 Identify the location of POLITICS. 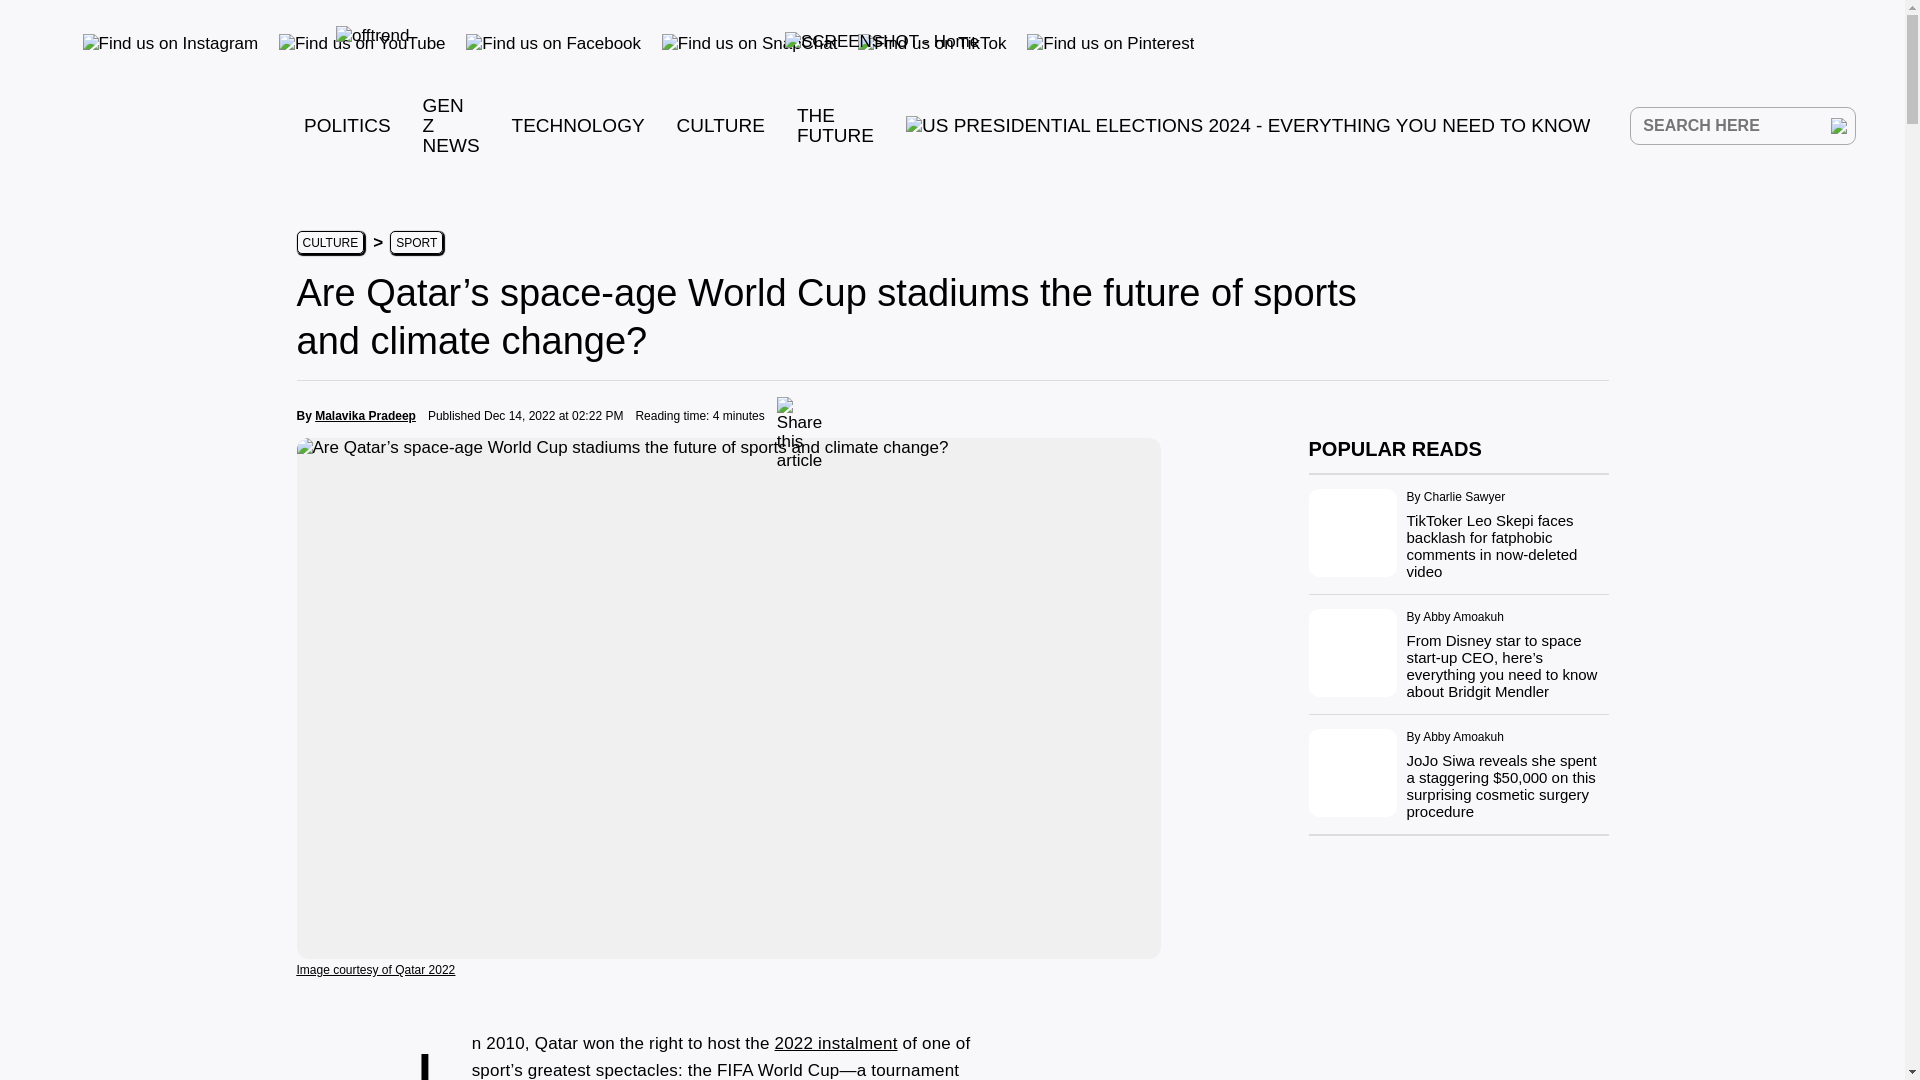
(347, 125).